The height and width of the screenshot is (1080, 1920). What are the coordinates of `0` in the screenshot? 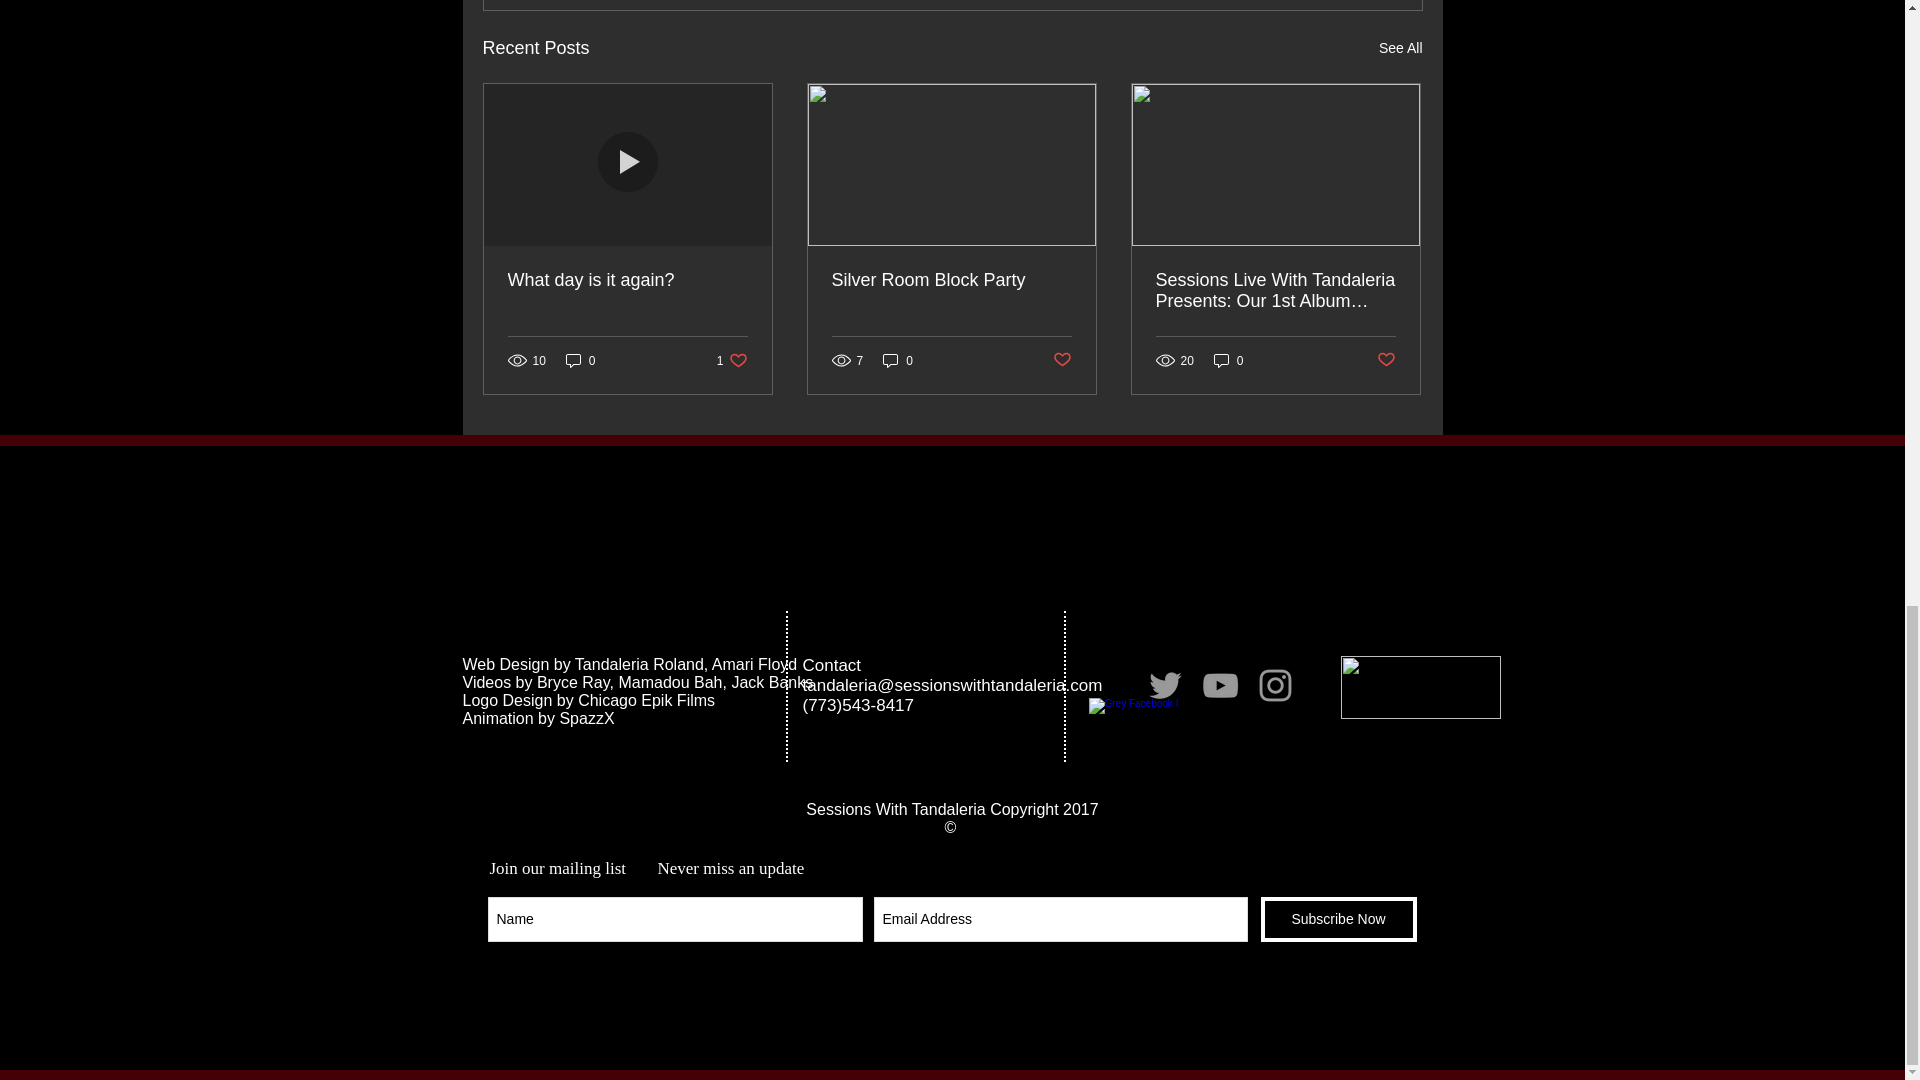 It's located at (1386, 360).